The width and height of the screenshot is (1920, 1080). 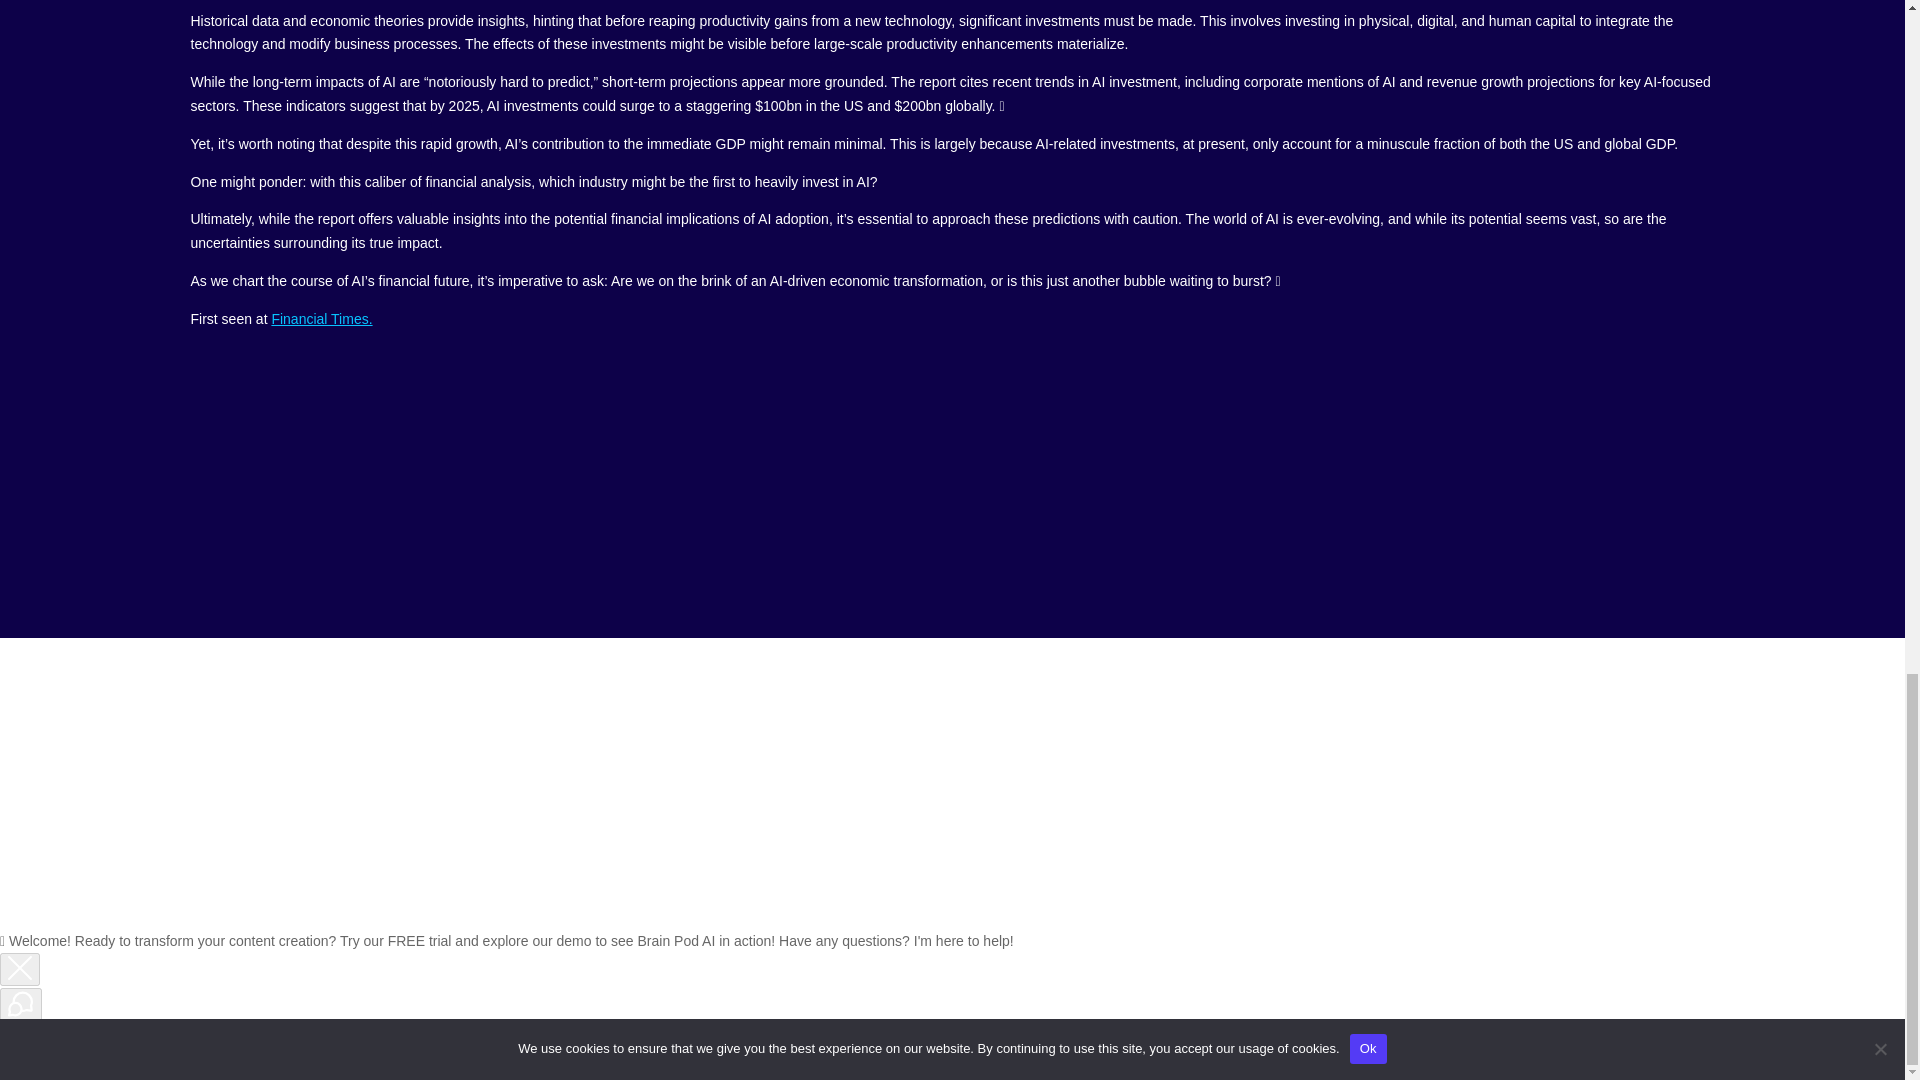 I want to click on Terms of Service, so click(x=921, y=842).